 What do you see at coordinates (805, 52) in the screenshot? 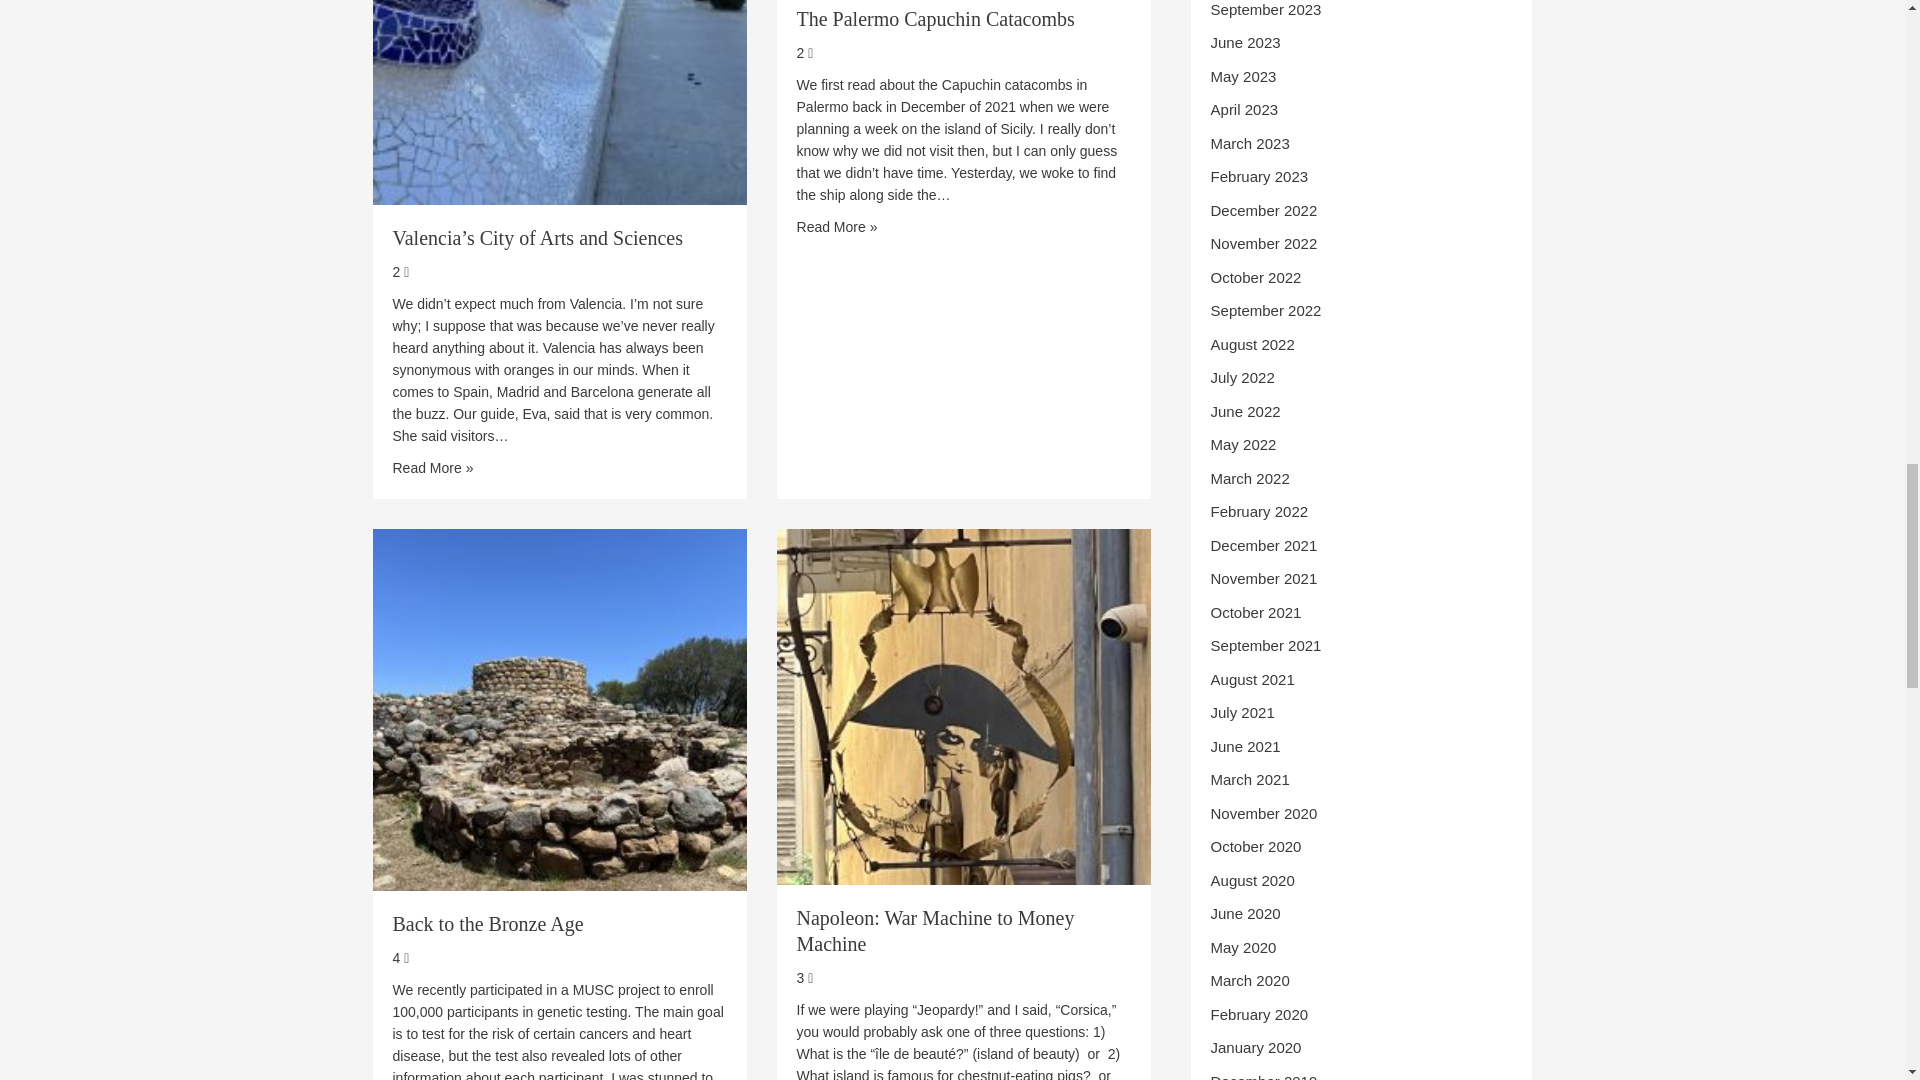
I see `2` at bounding box center [805, 52].